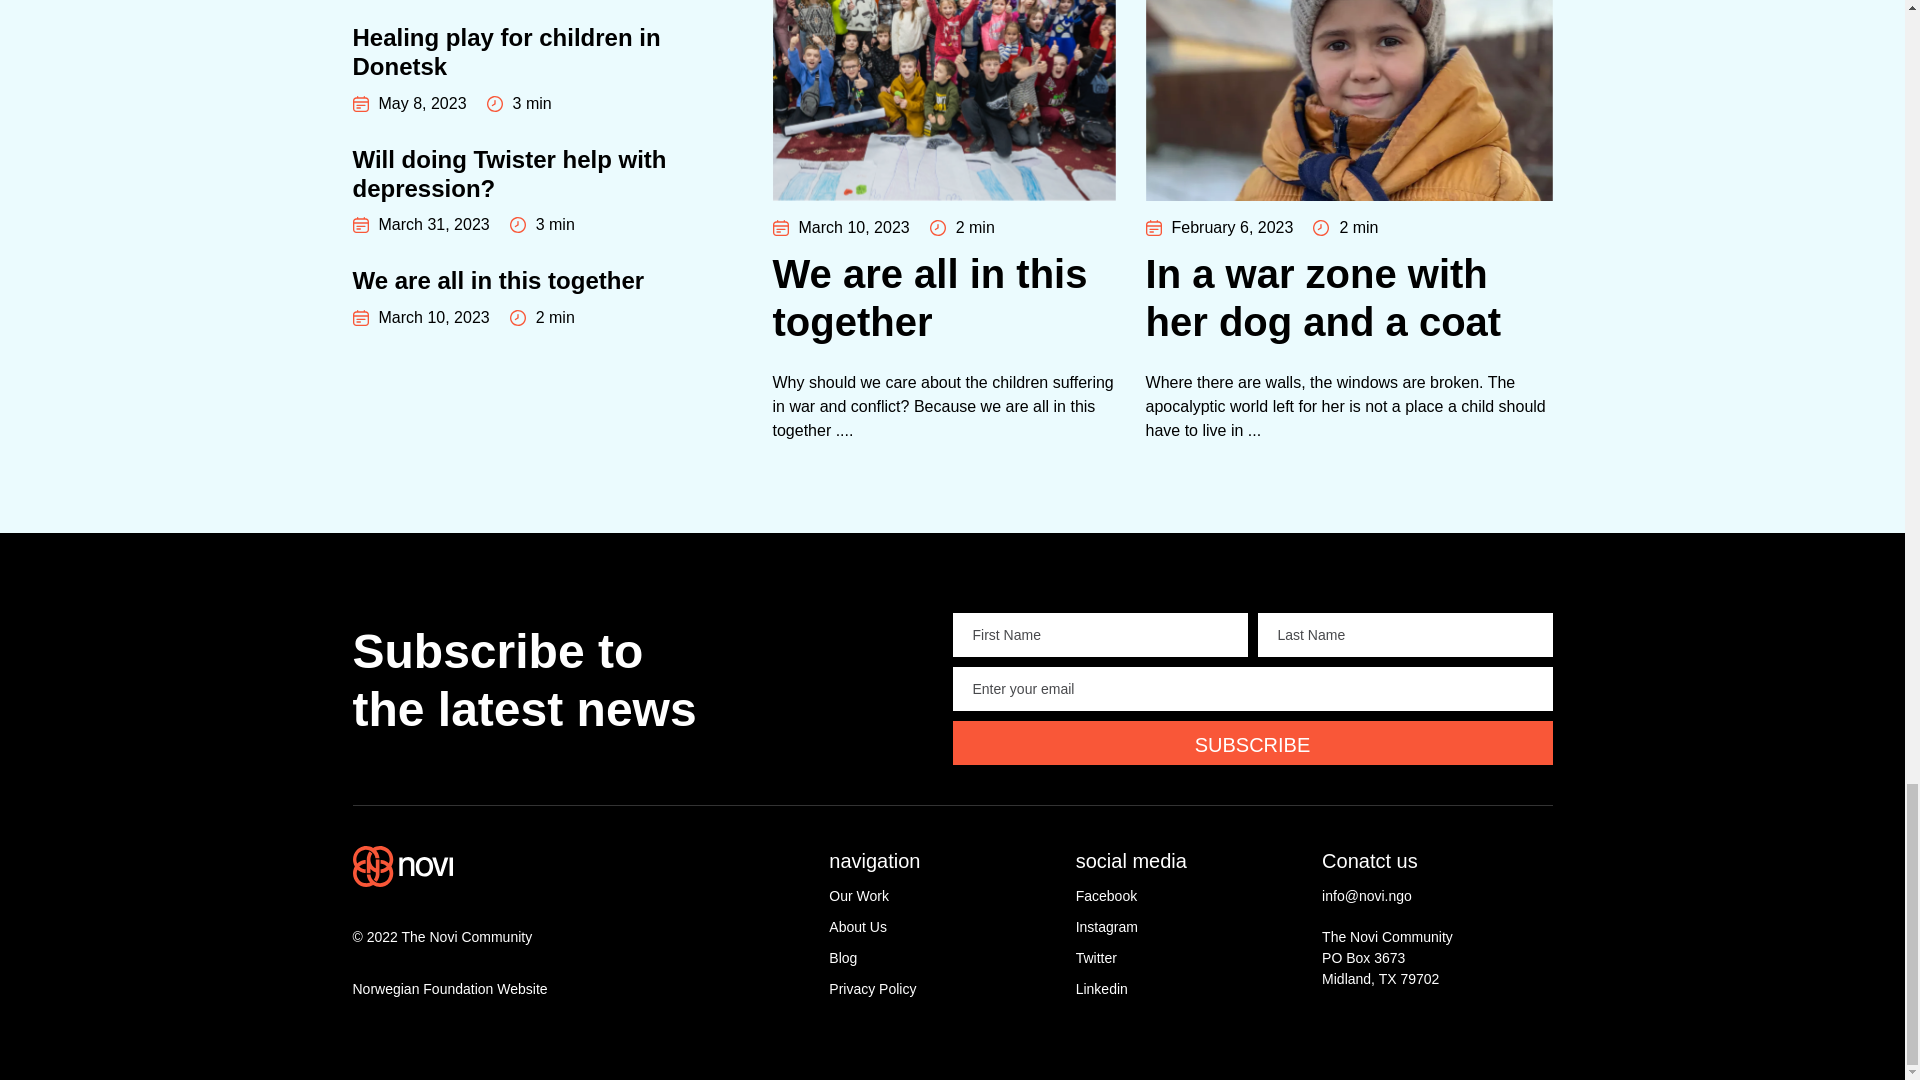 This screenshot has width=1920, height=1080. I want to click on Instagram, so click(1190, 927).